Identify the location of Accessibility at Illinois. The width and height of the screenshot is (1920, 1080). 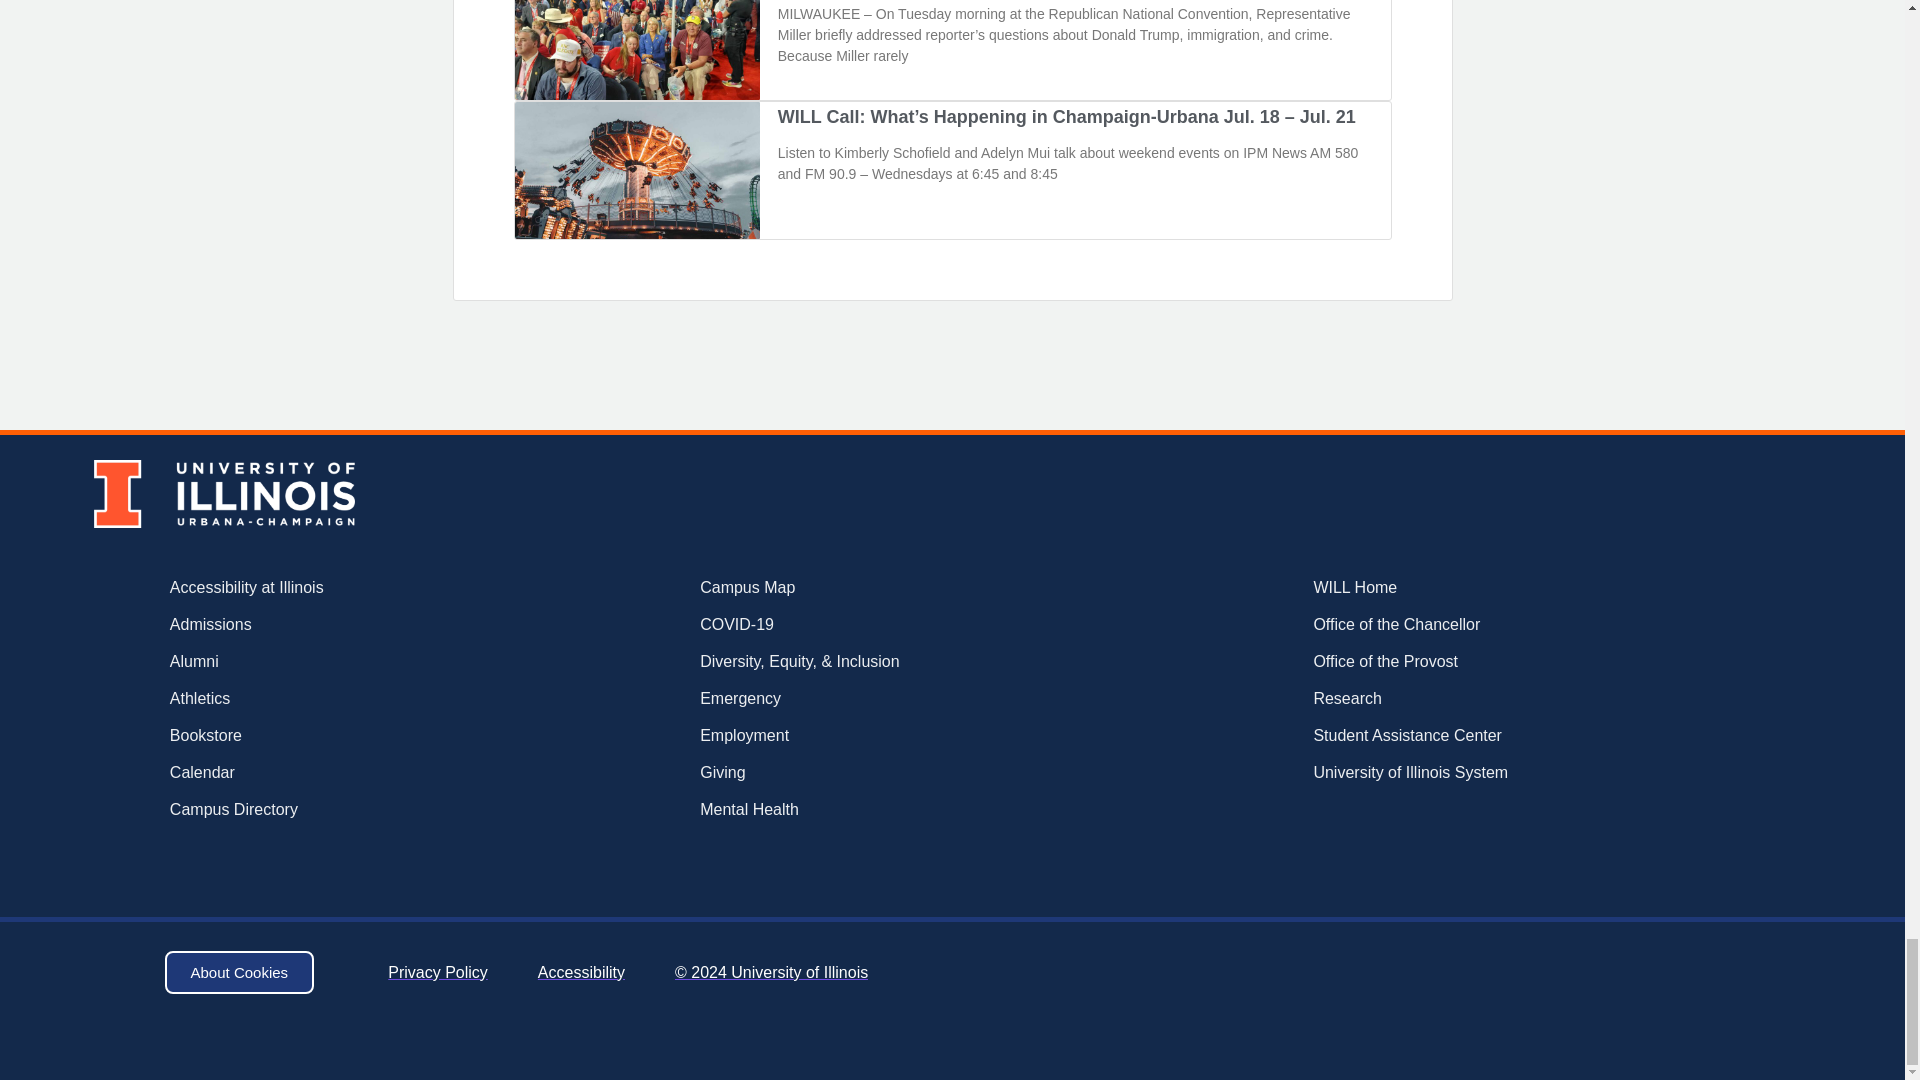
(310, 588).